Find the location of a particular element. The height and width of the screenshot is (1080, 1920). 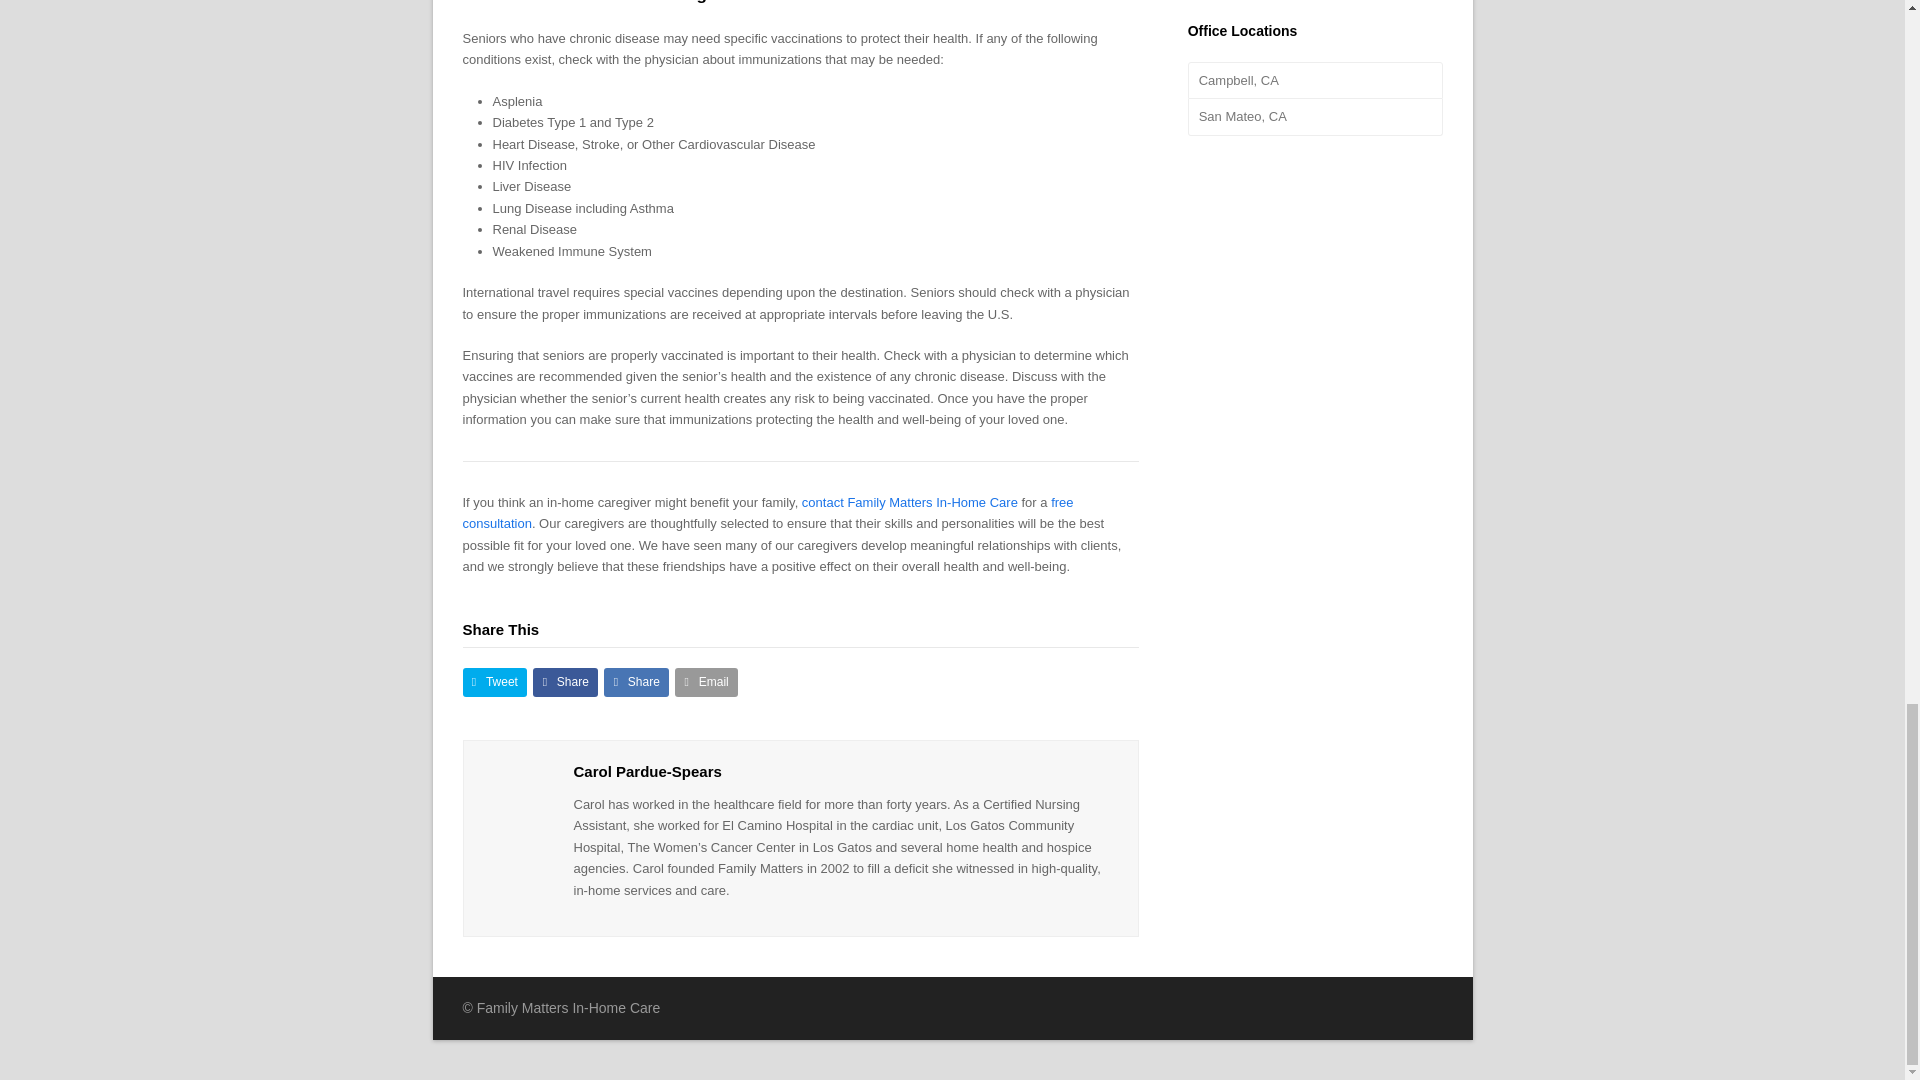

Share is located at coordinates (565, 682).